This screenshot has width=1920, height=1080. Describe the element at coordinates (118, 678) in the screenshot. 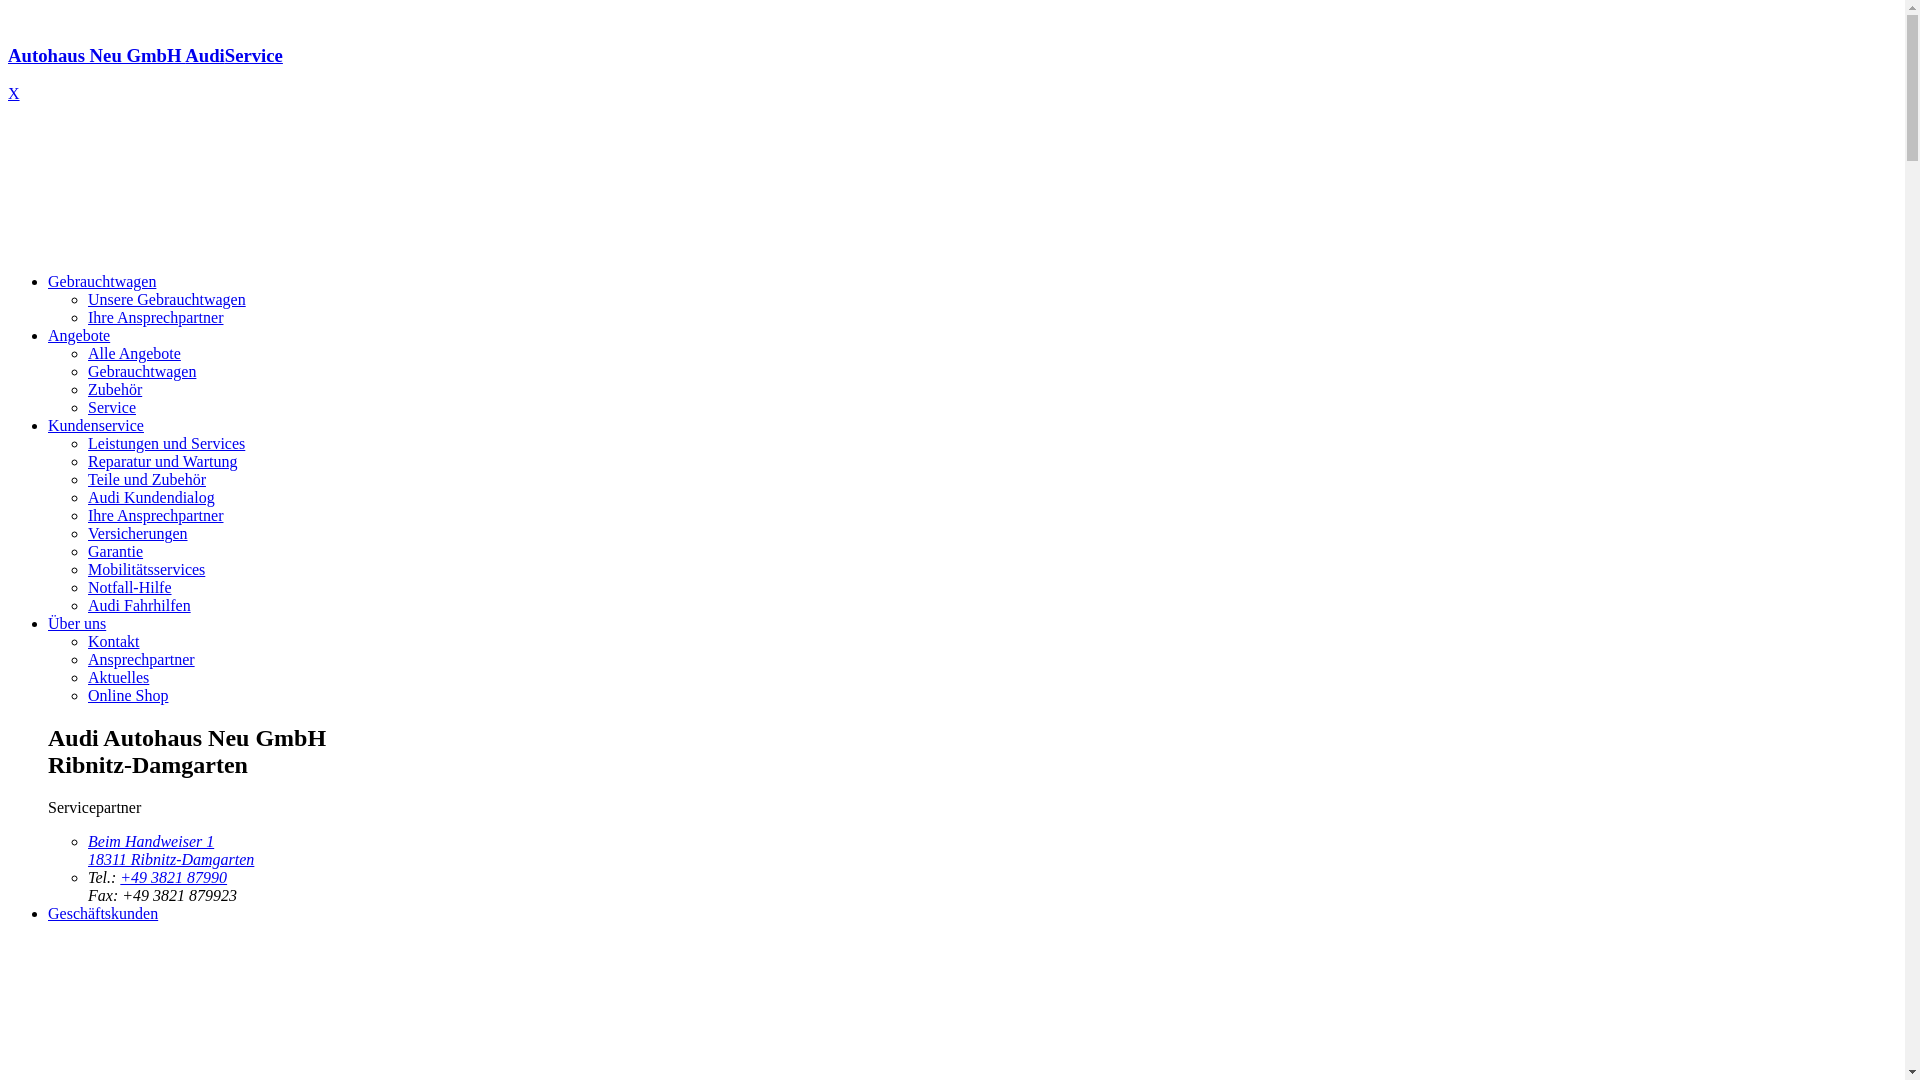

I see `Aktuelles` at that location.